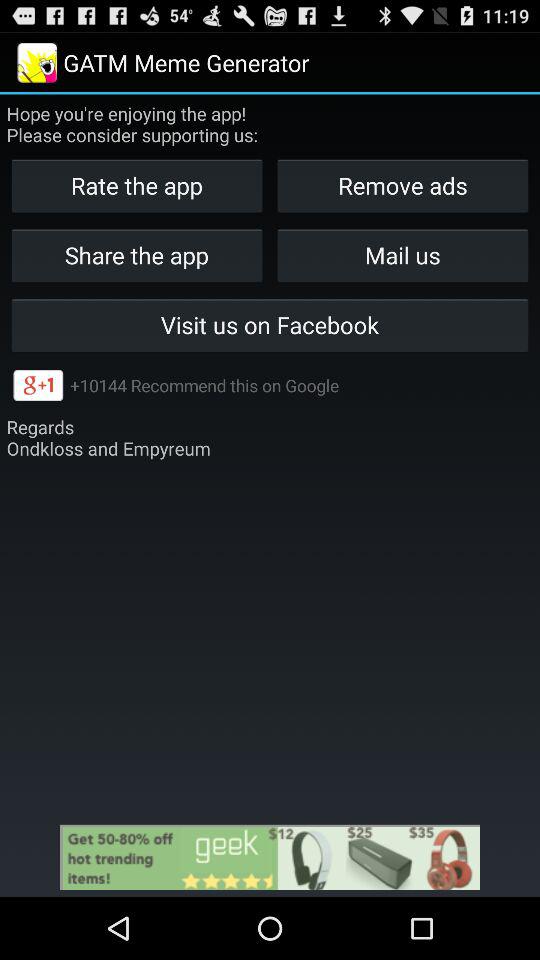  What do you see at coordinates (402, 186) in the screenshot?
I see `turn off the button next to the rate the app item` at bounding box center [402, 186].